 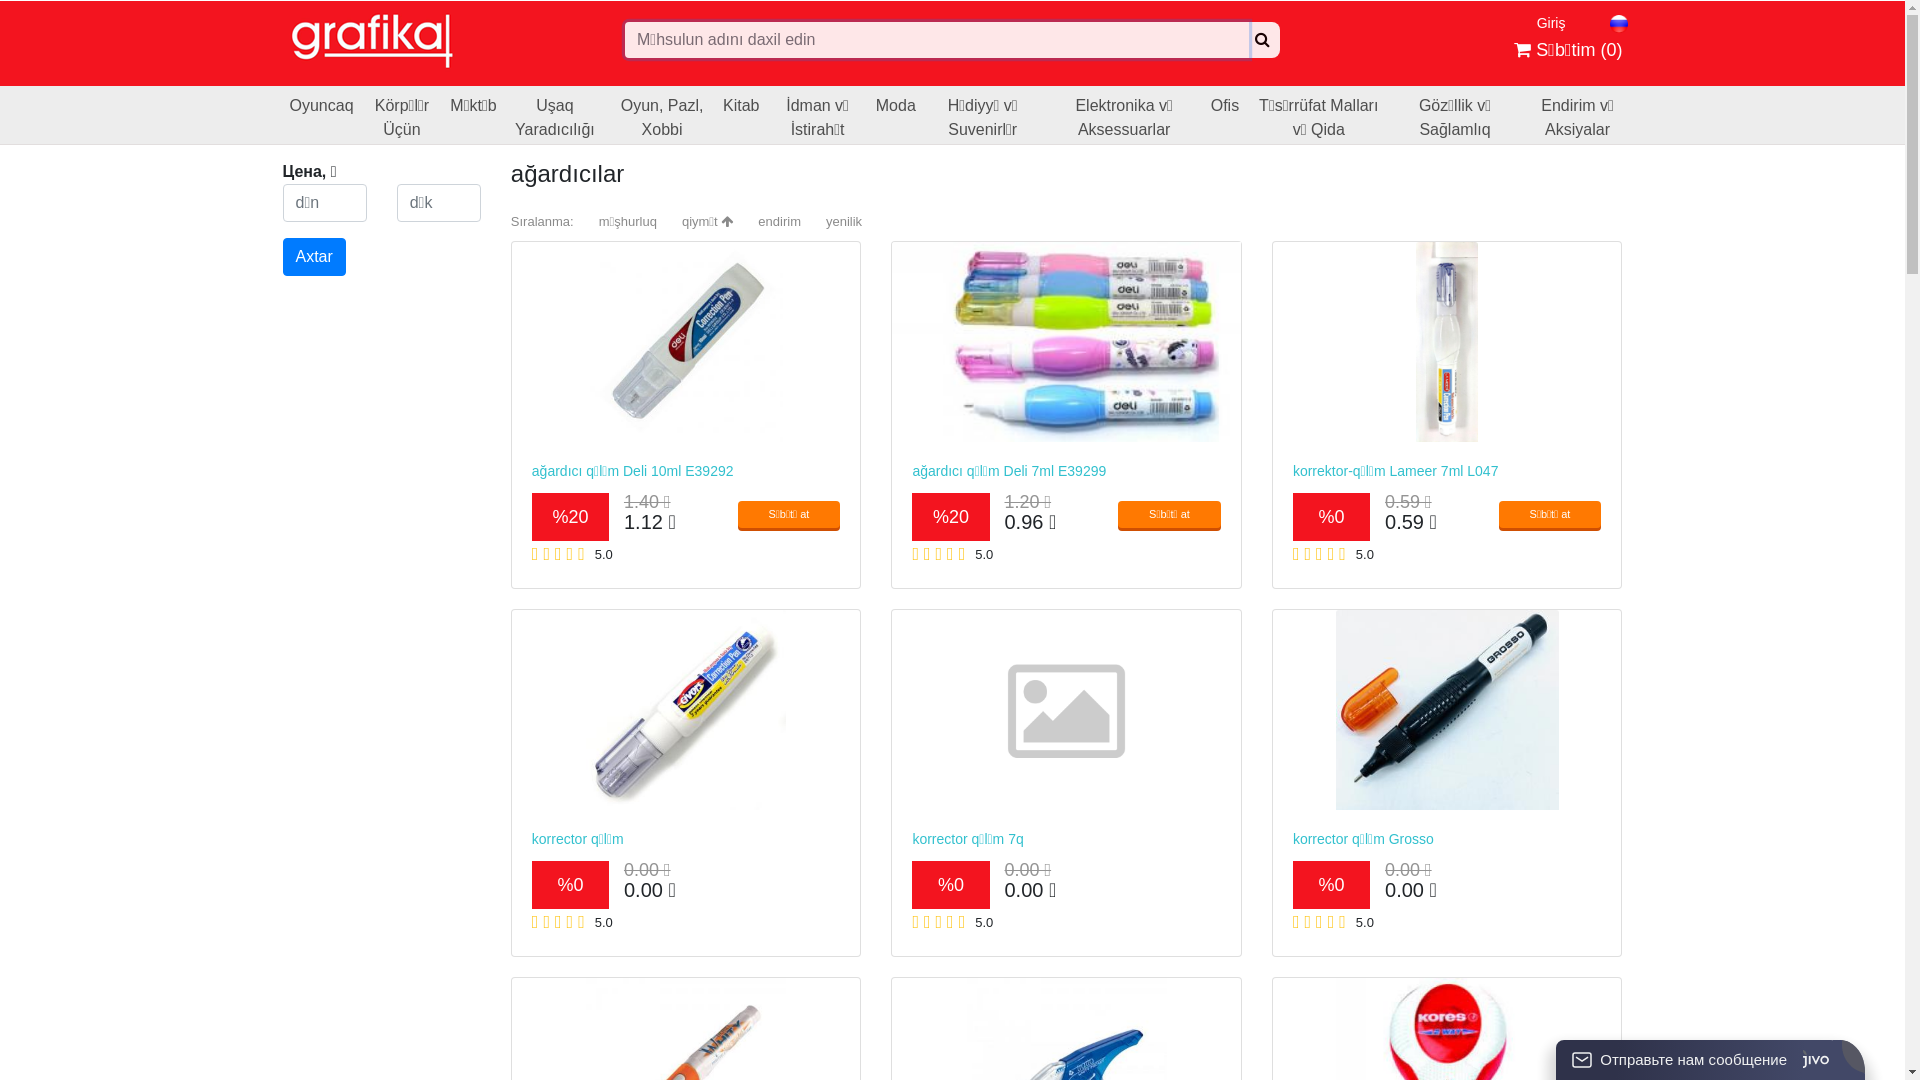 I want to click on Oyuncaq, so click(x=322, y=115).